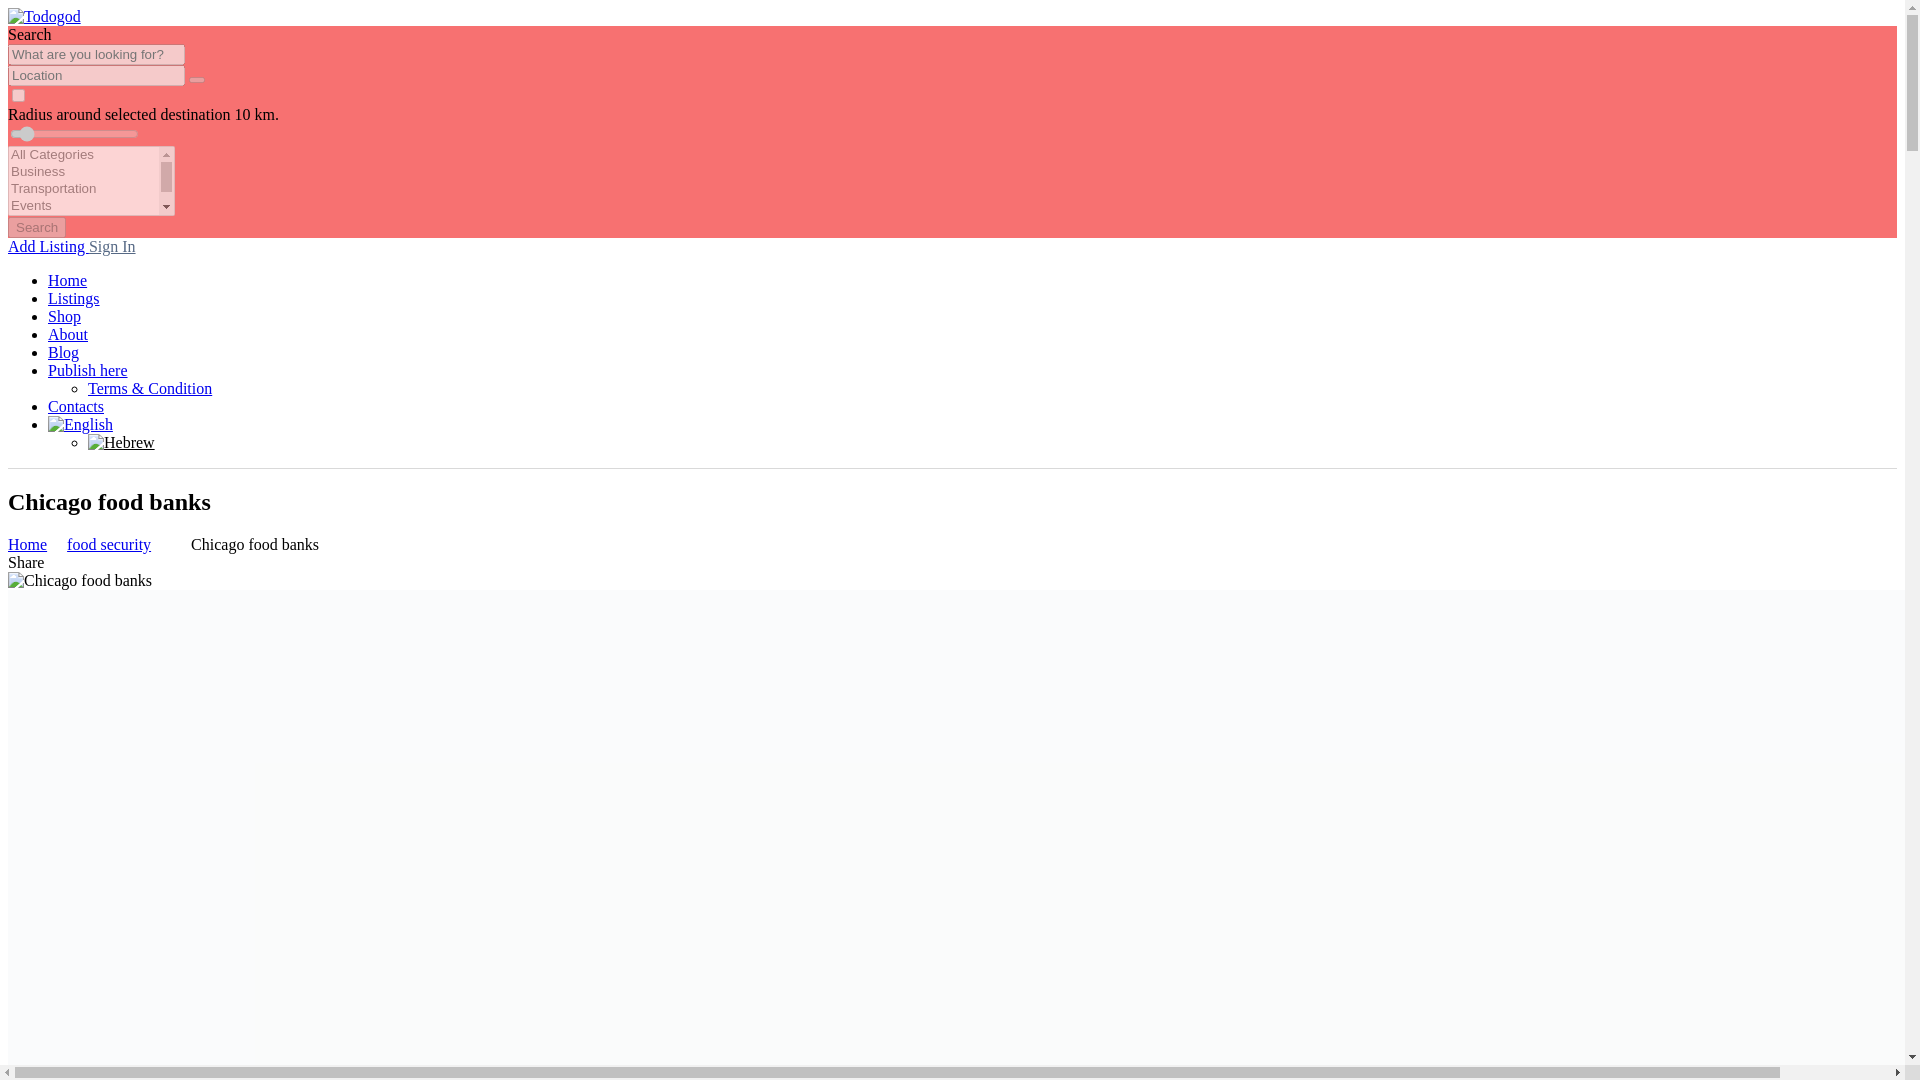 The width and height of the screenshot is (1920, 1080). What do you see at coordinates (67, 280) in the screenshot?
I see `Home` at bounding box center [67, 280].